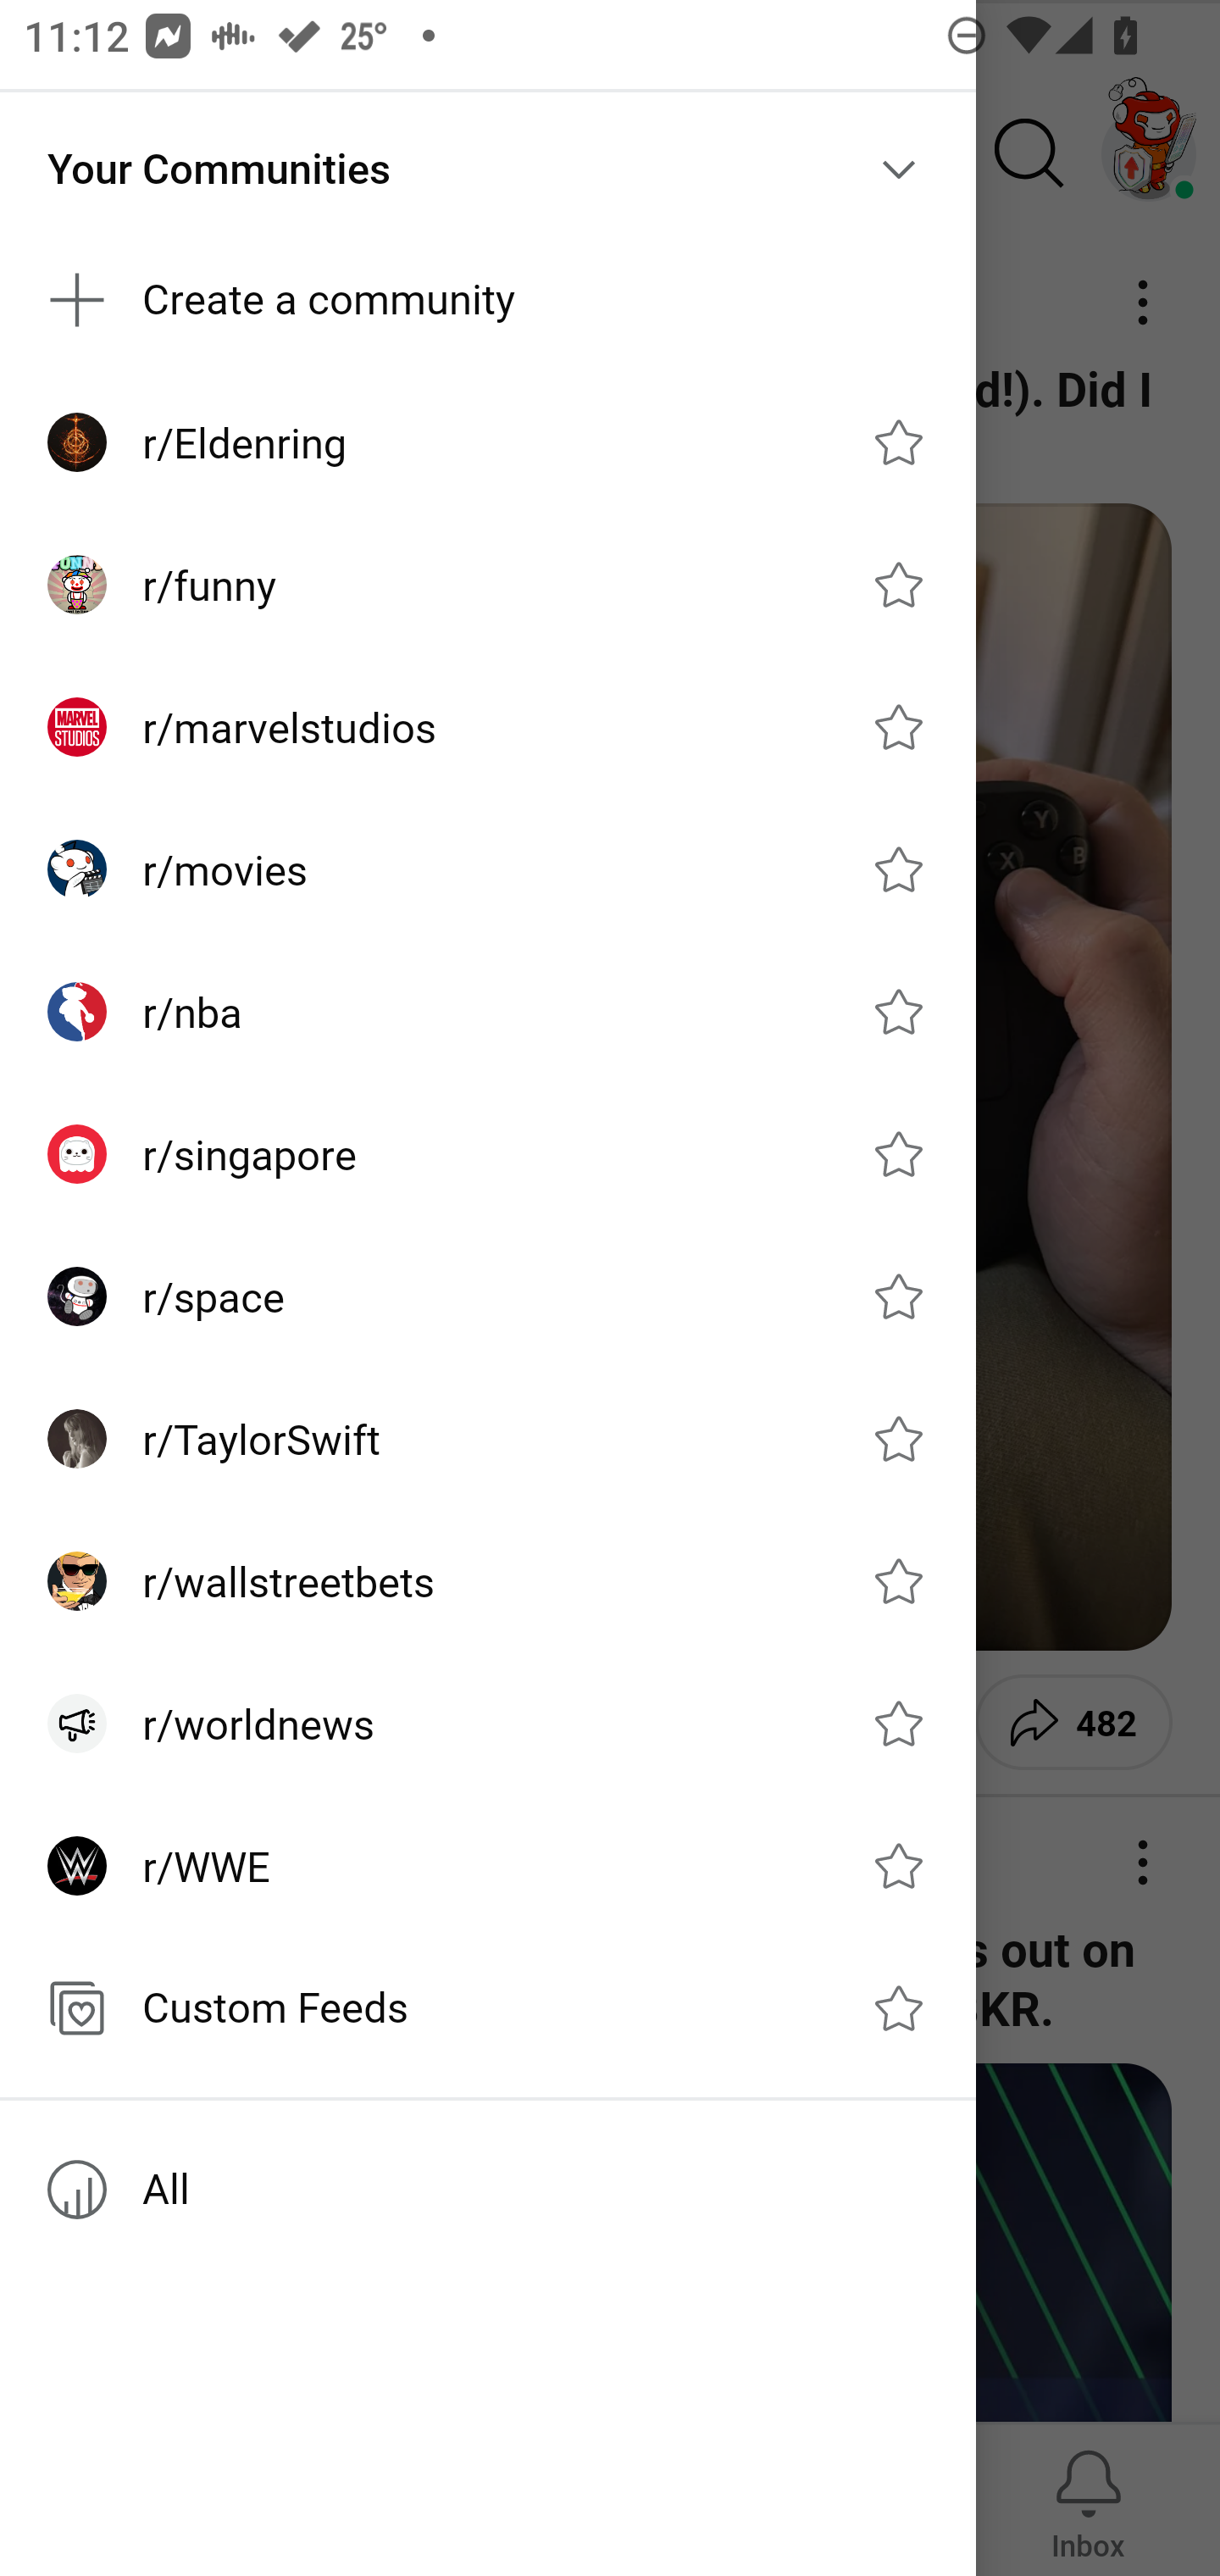  Describe the element at coordinates (898, 1866) in the screenshot. I see `Favorite r/WWE` at that location.